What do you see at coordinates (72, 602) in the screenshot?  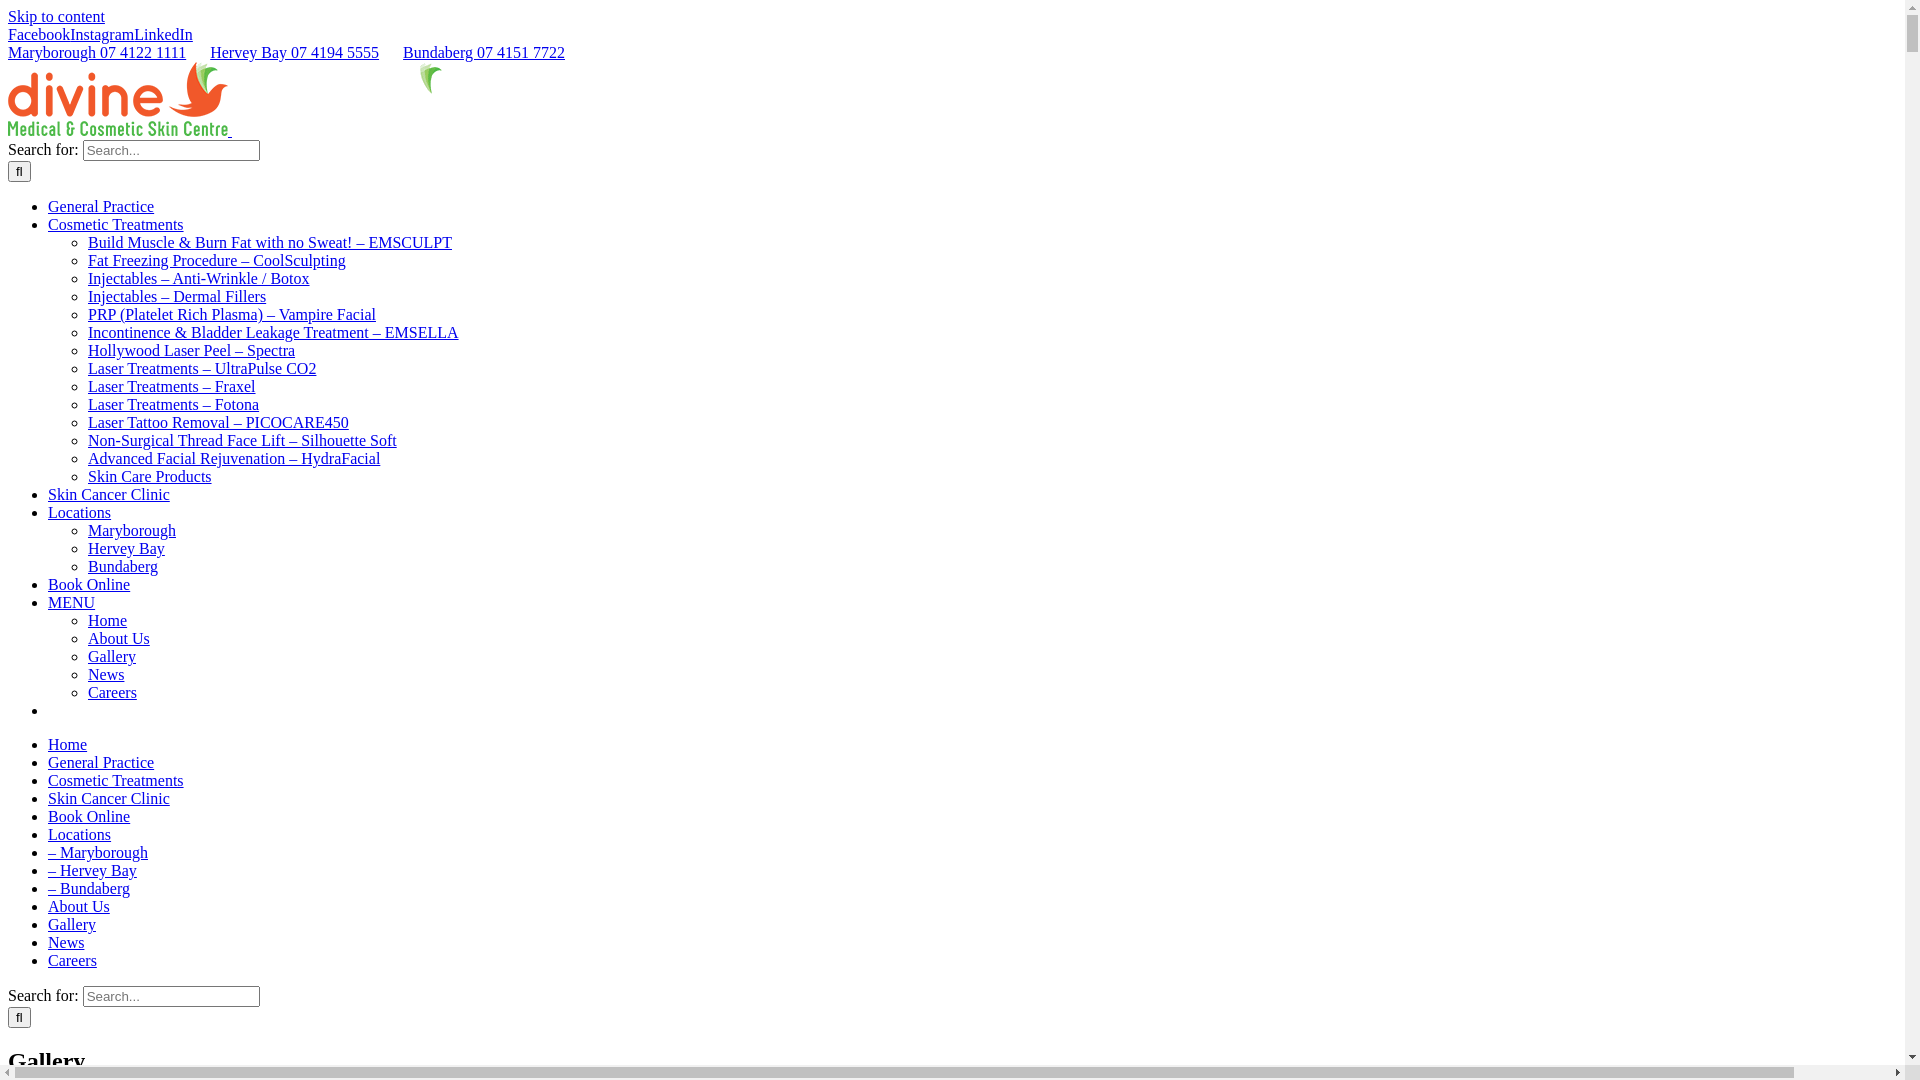 I see `MENU` at bounding box center [72, 602].